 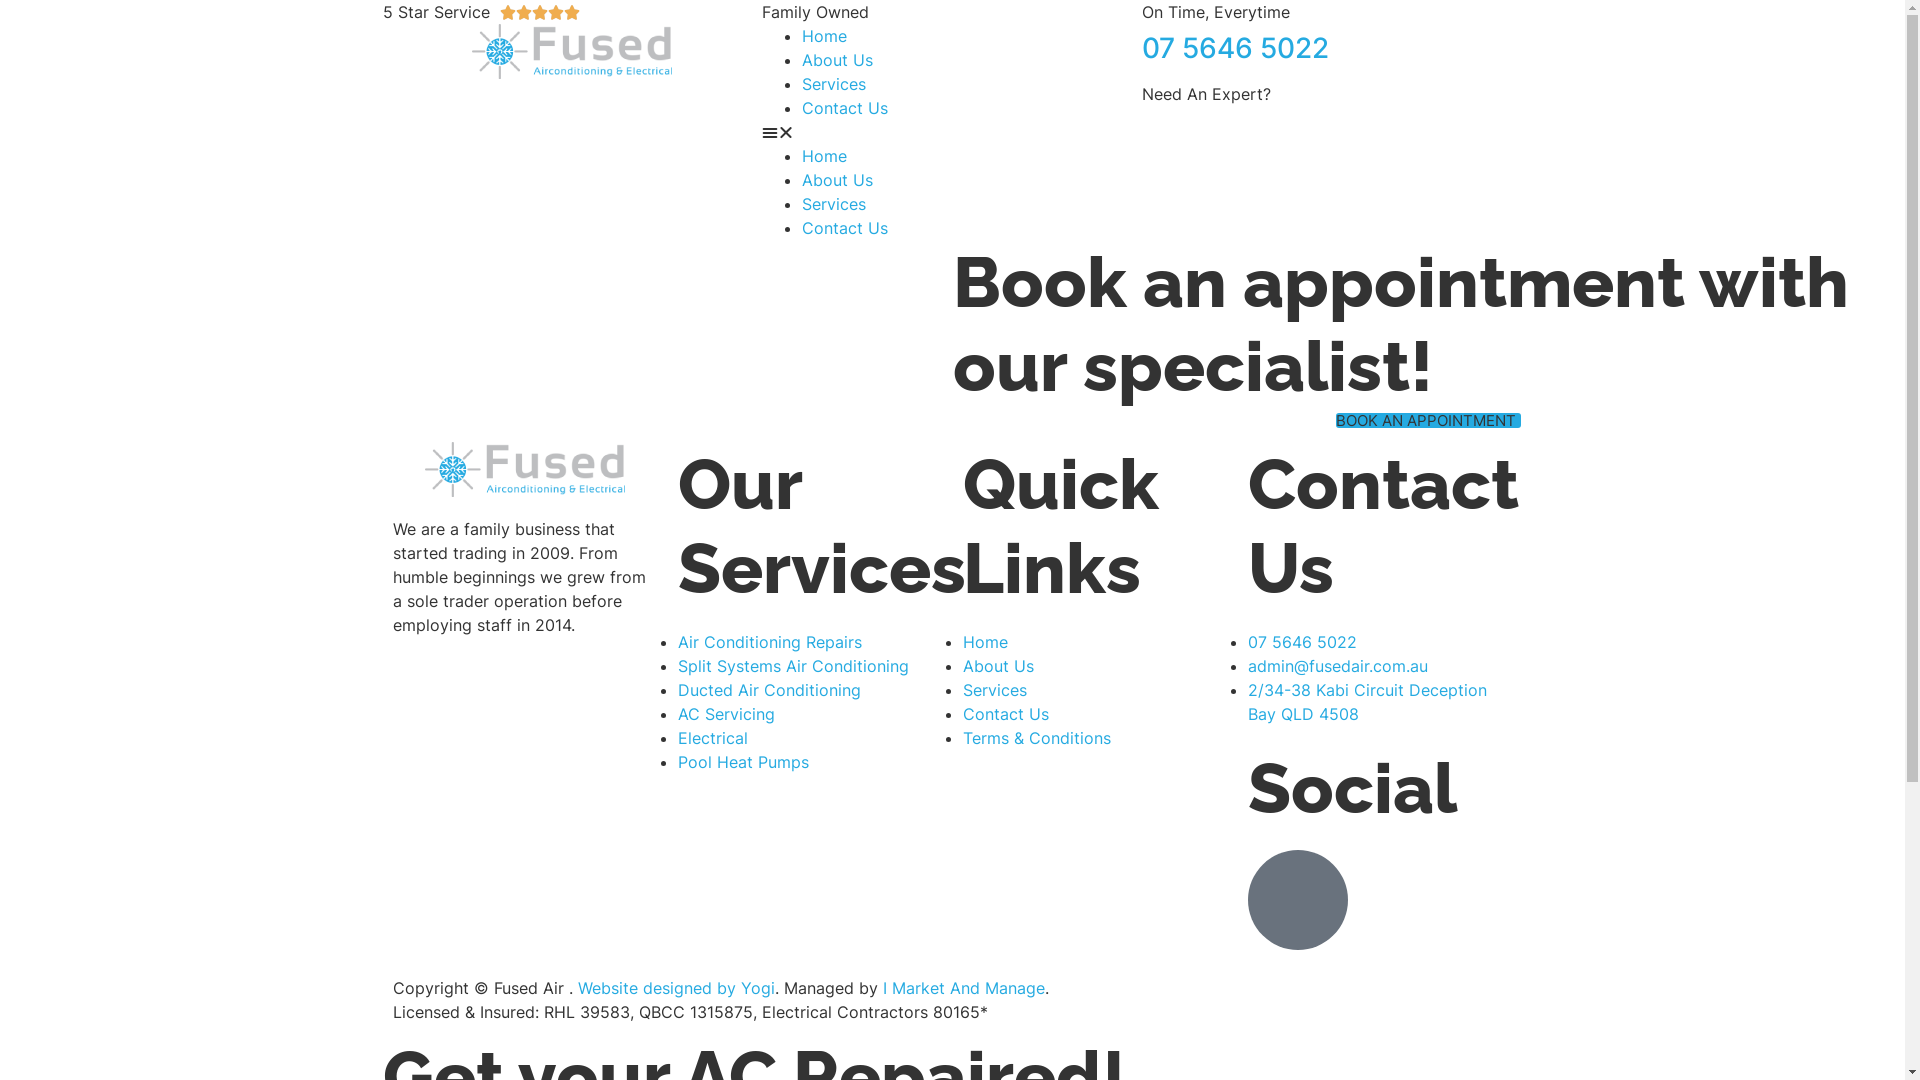 What do you see at coordinates (998, 666) in the screenshot?
I see `About Us` at bounding box center [998, 666].